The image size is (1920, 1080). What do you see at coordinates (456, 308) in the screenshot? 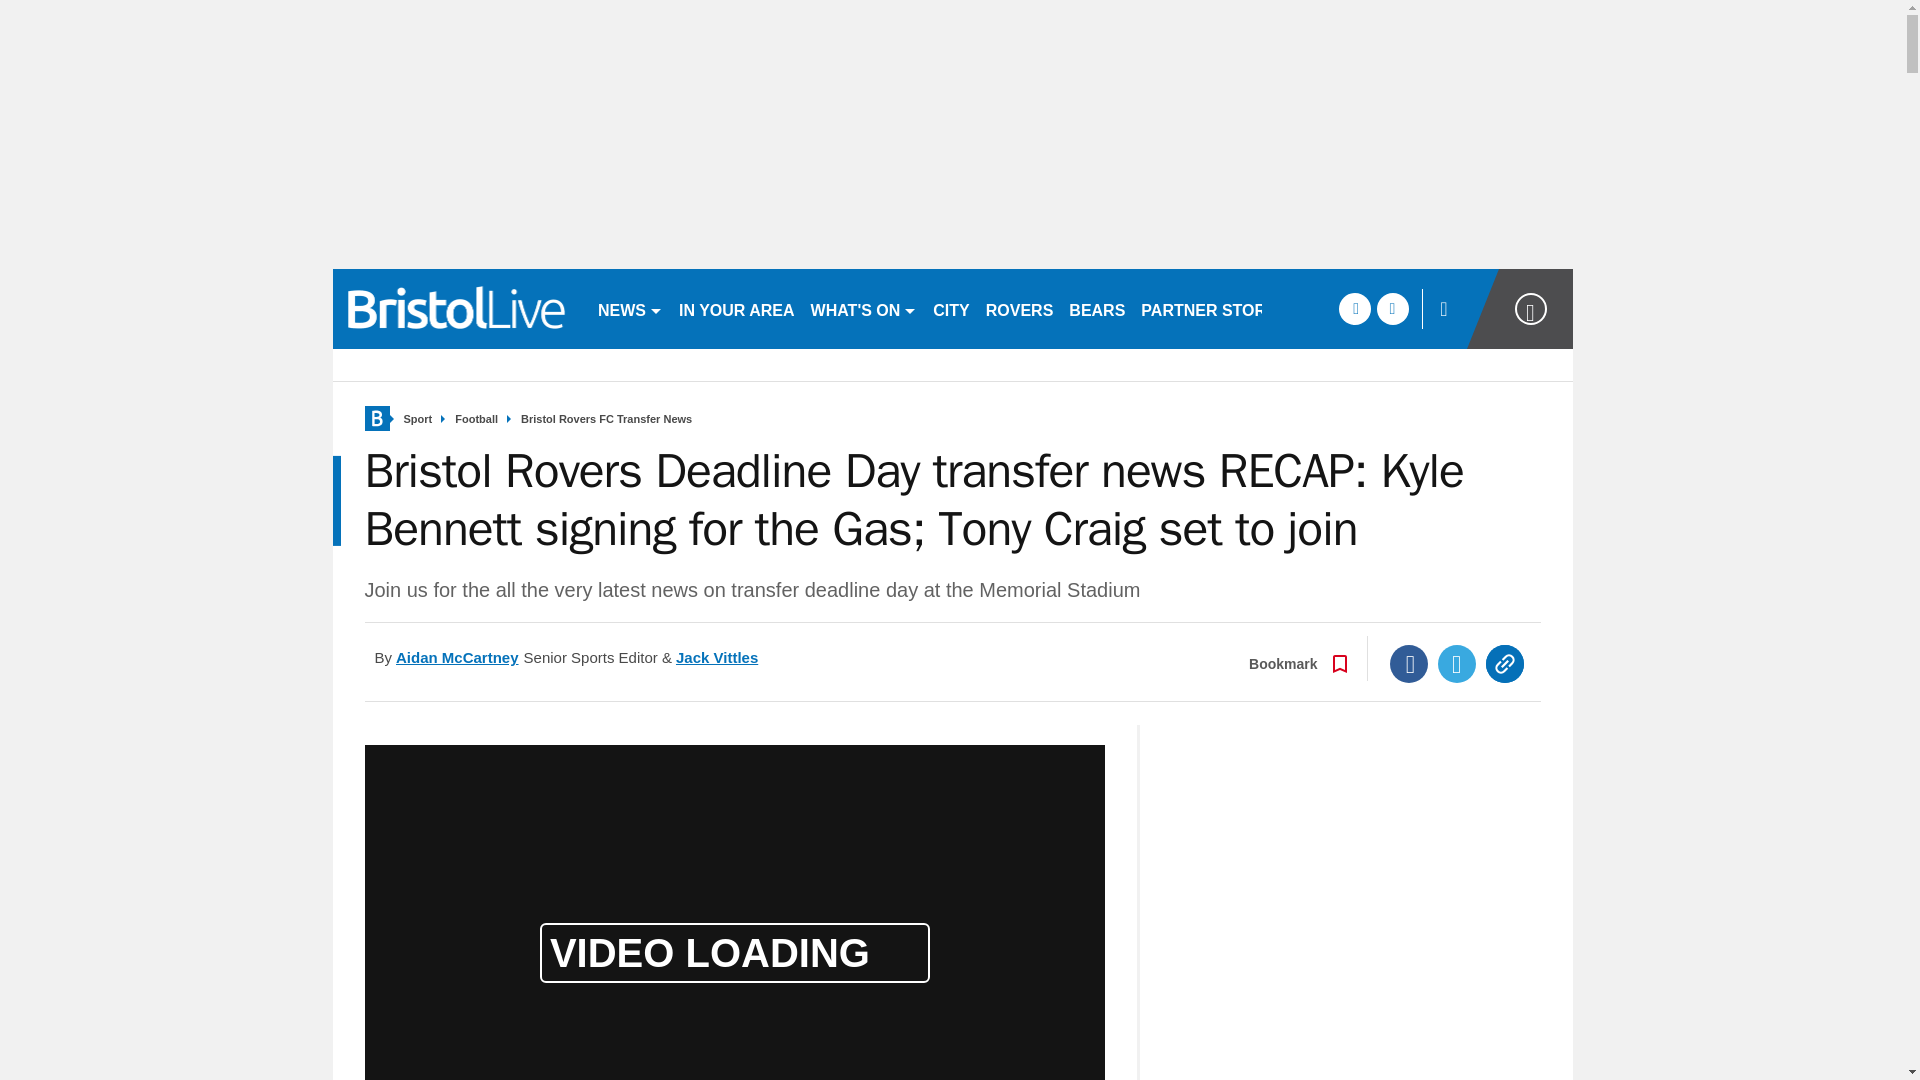
I see `bristolpost` at bounding box center [456, 308].